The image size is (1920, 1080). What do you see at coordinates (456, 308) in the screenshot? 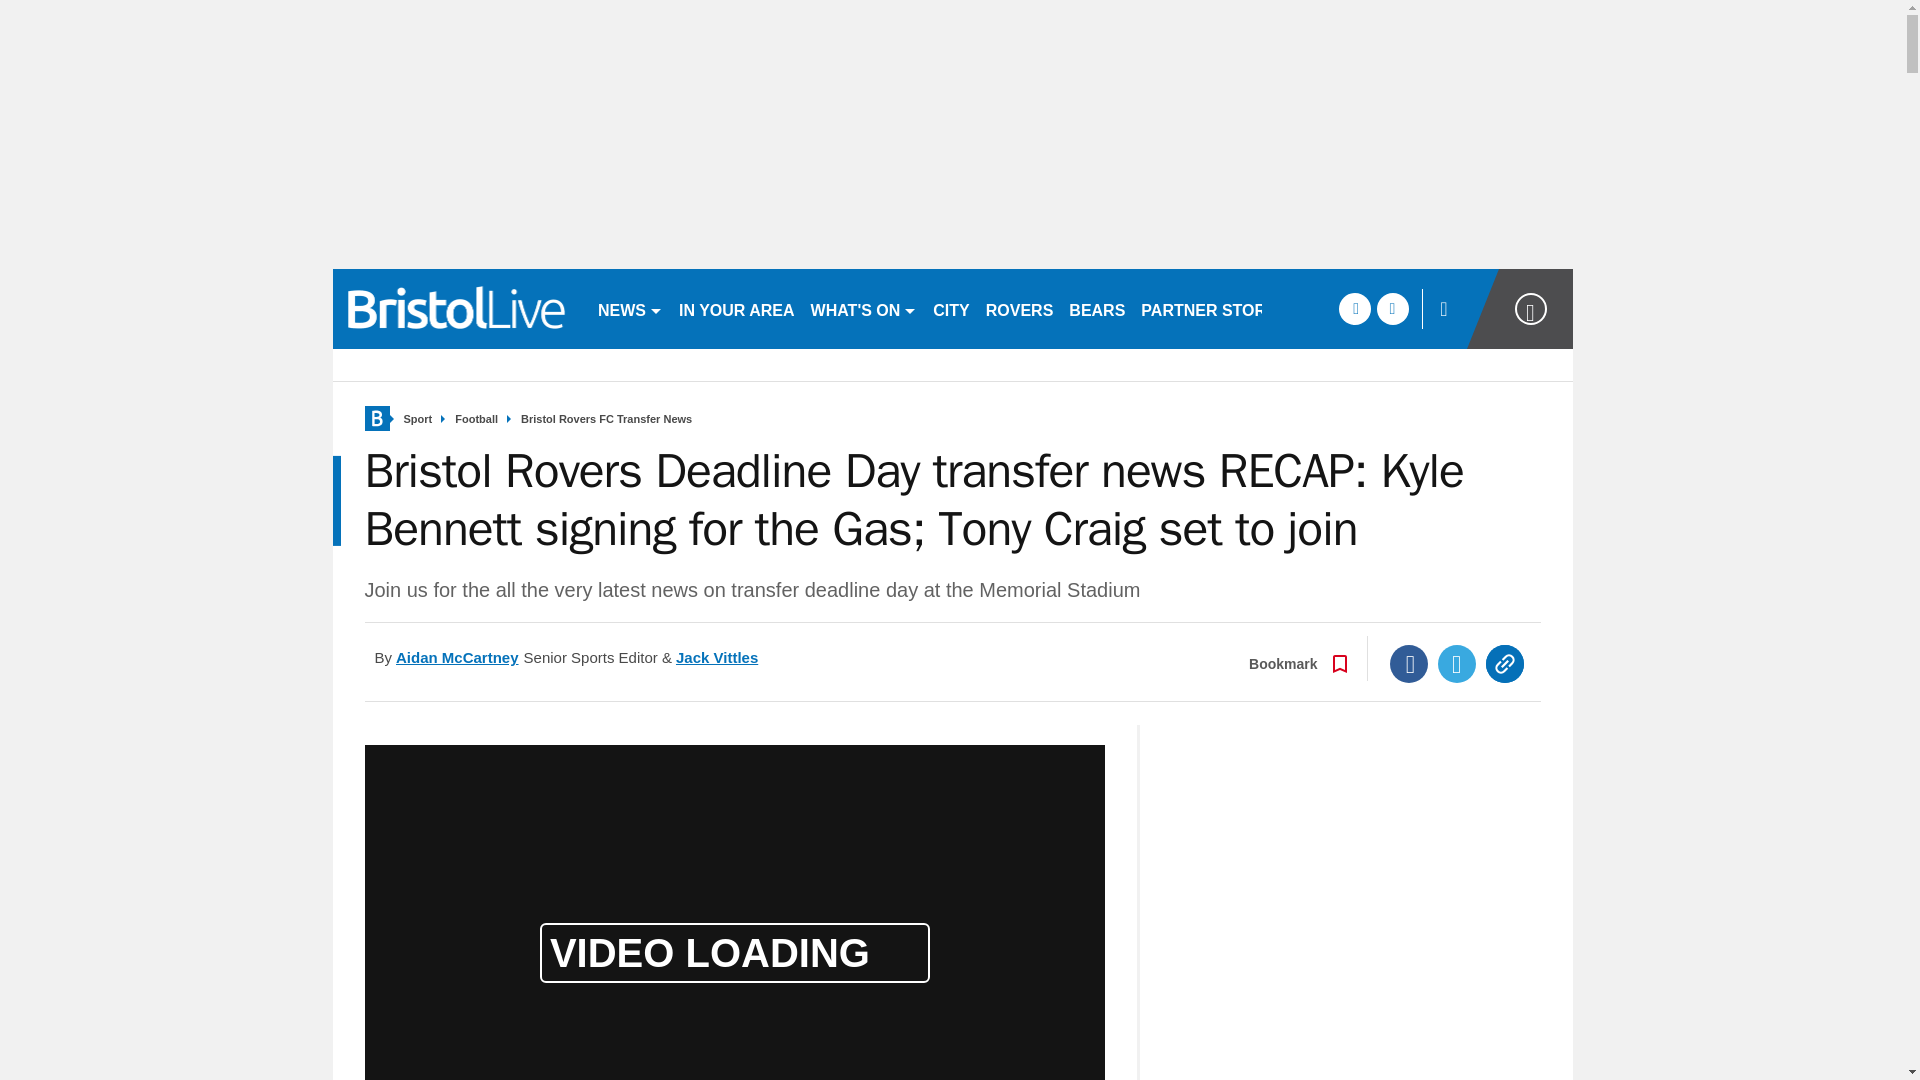
I see `bristolpost` at bounding box center [456, 308].